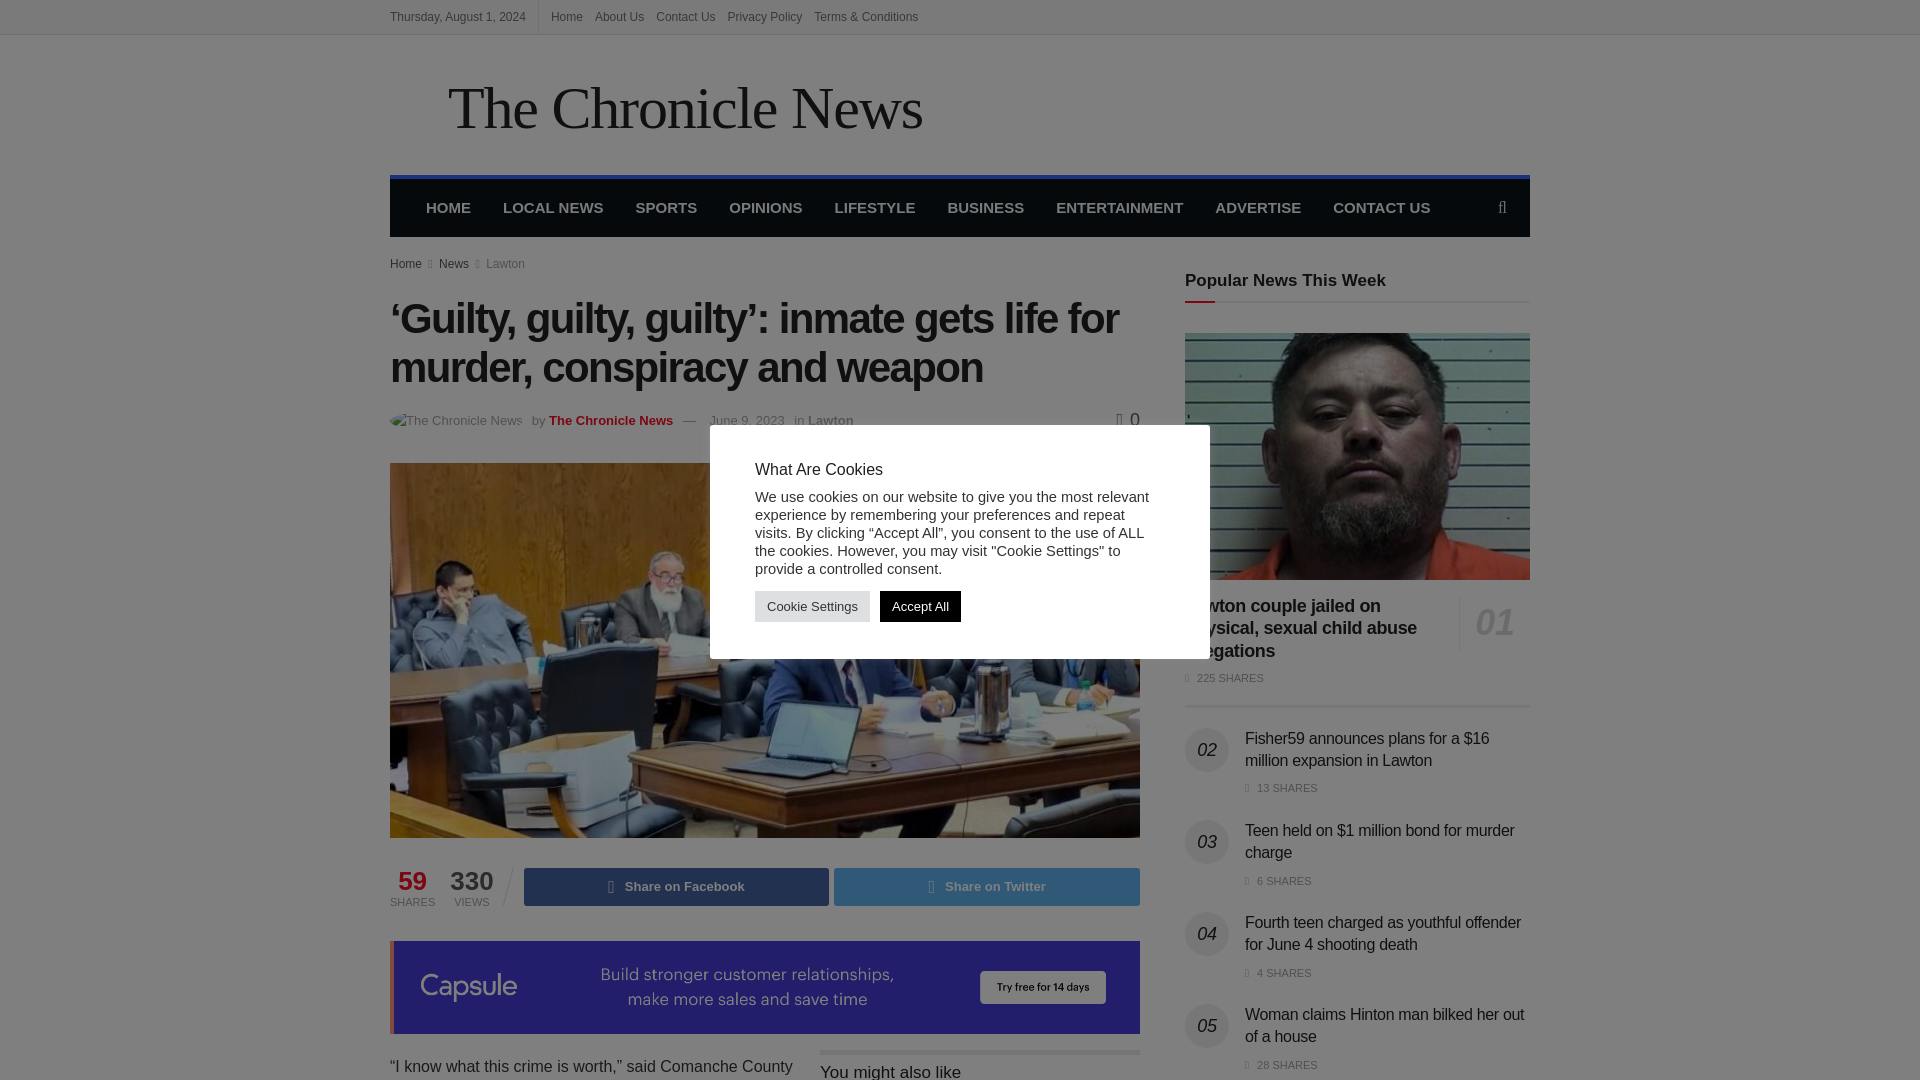 This screenshot has width=1920, height=1080. What do you see at coordinates (656, 104) in the screenshot?
I see `The Chronicle News` at bounding box center [656, 104].